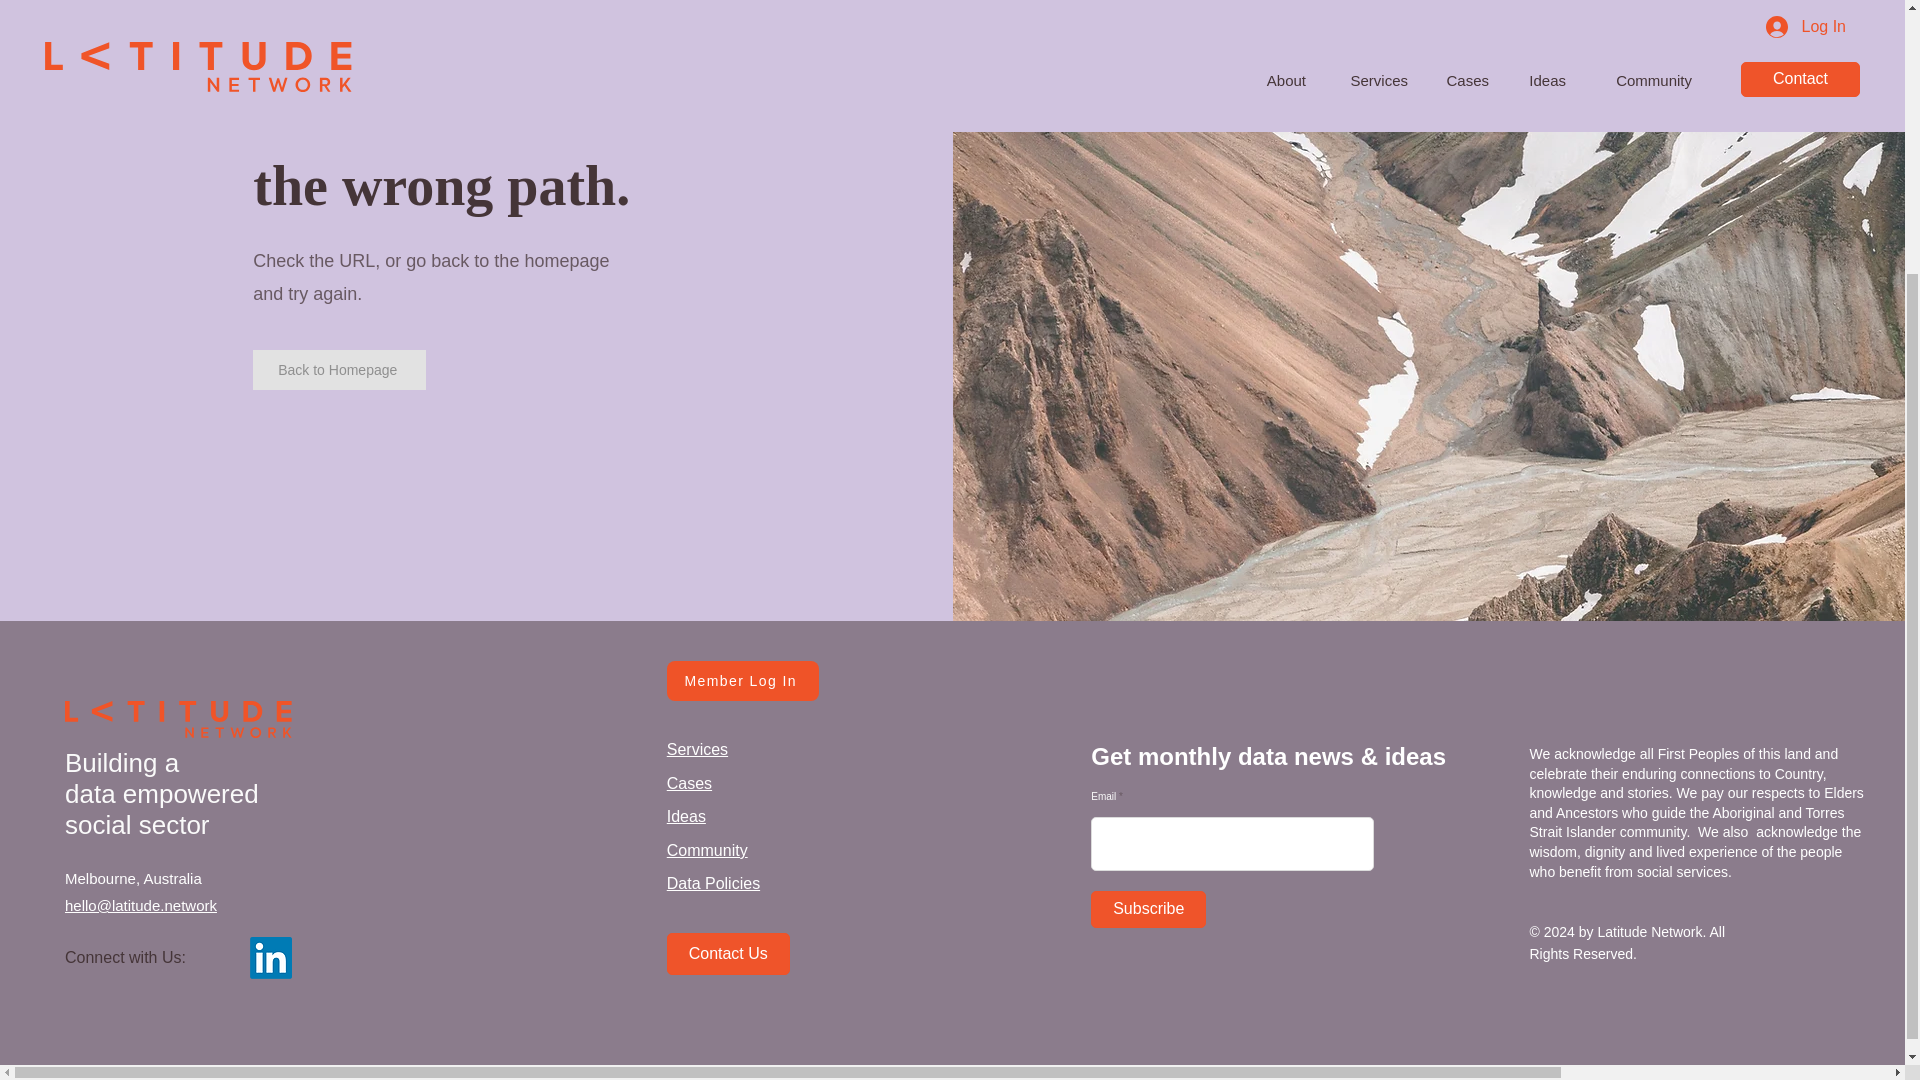  What do you see at coordinates (728, 954) in the screenshot?
I see `Contact Us` at bounding box center [728, 954].